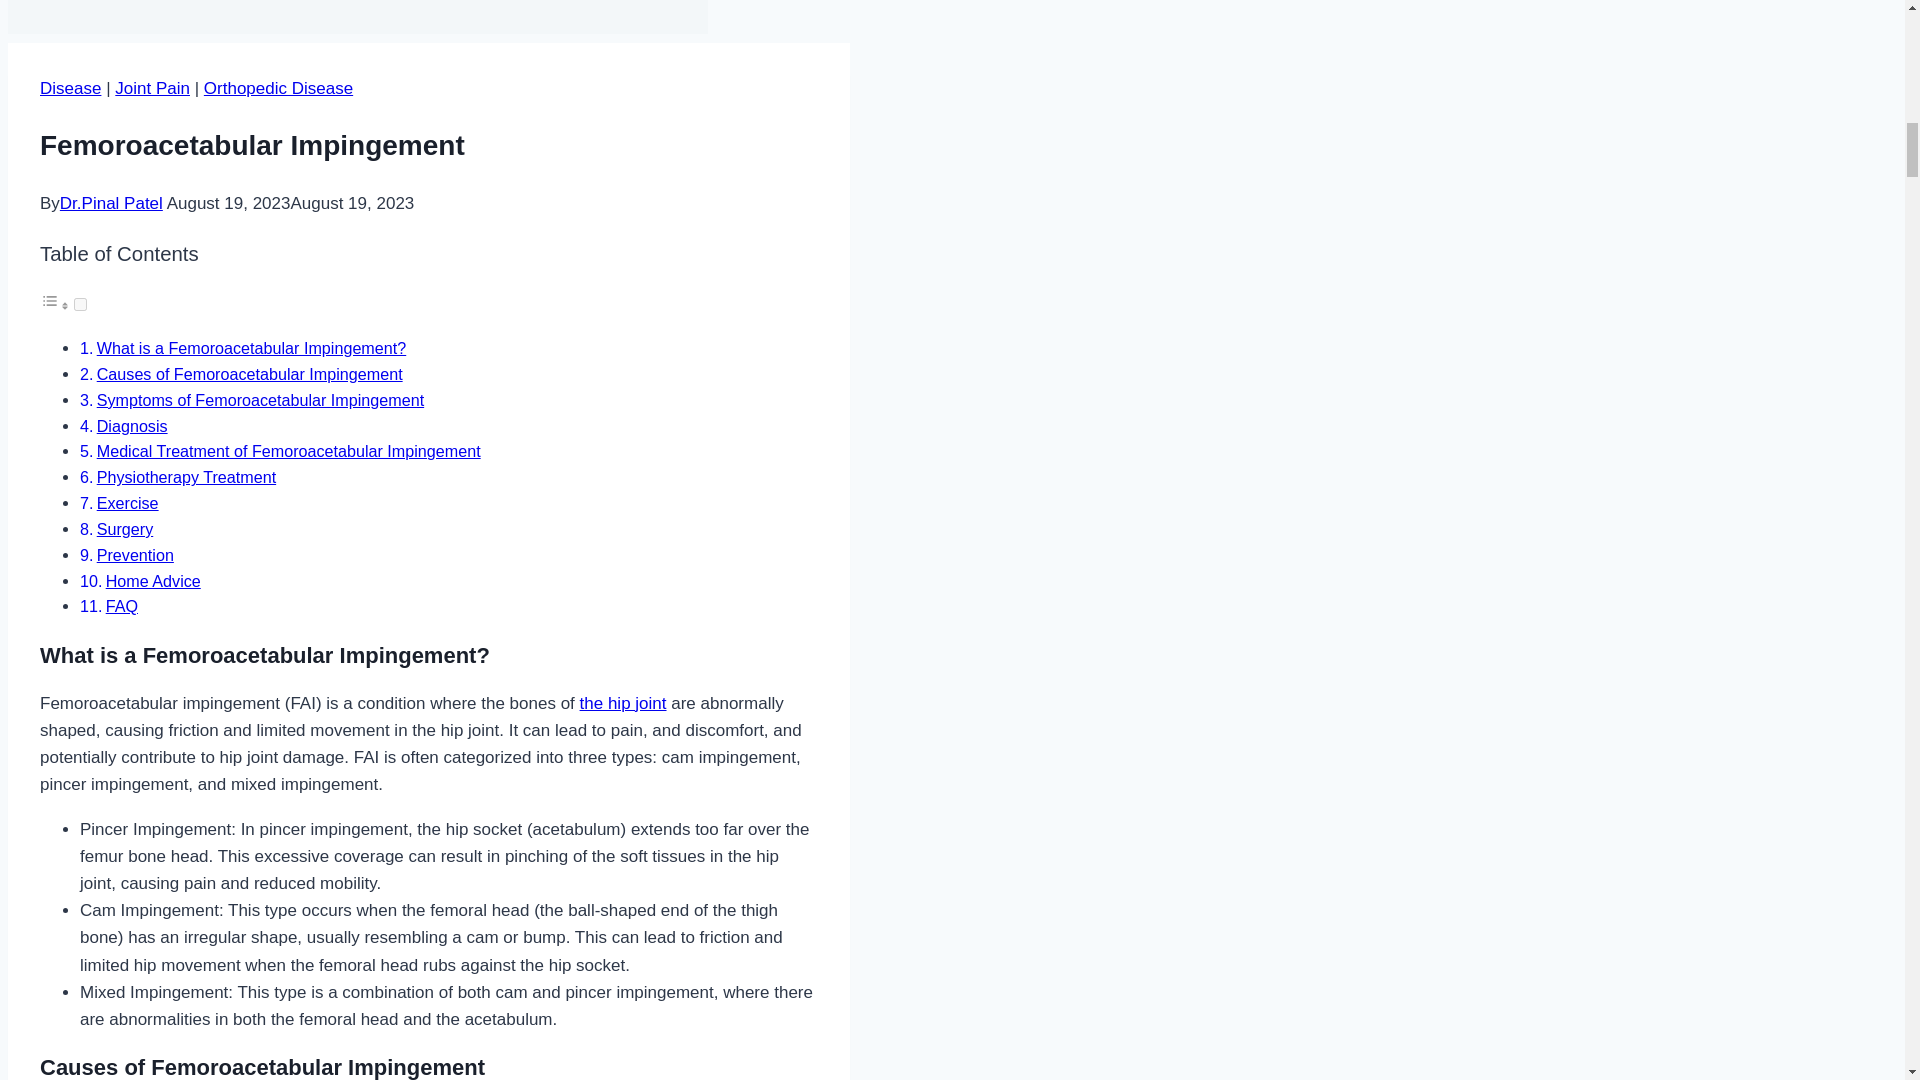 The image size is (1920, 1080). I want to click on Home Advice, so click(153, 580).